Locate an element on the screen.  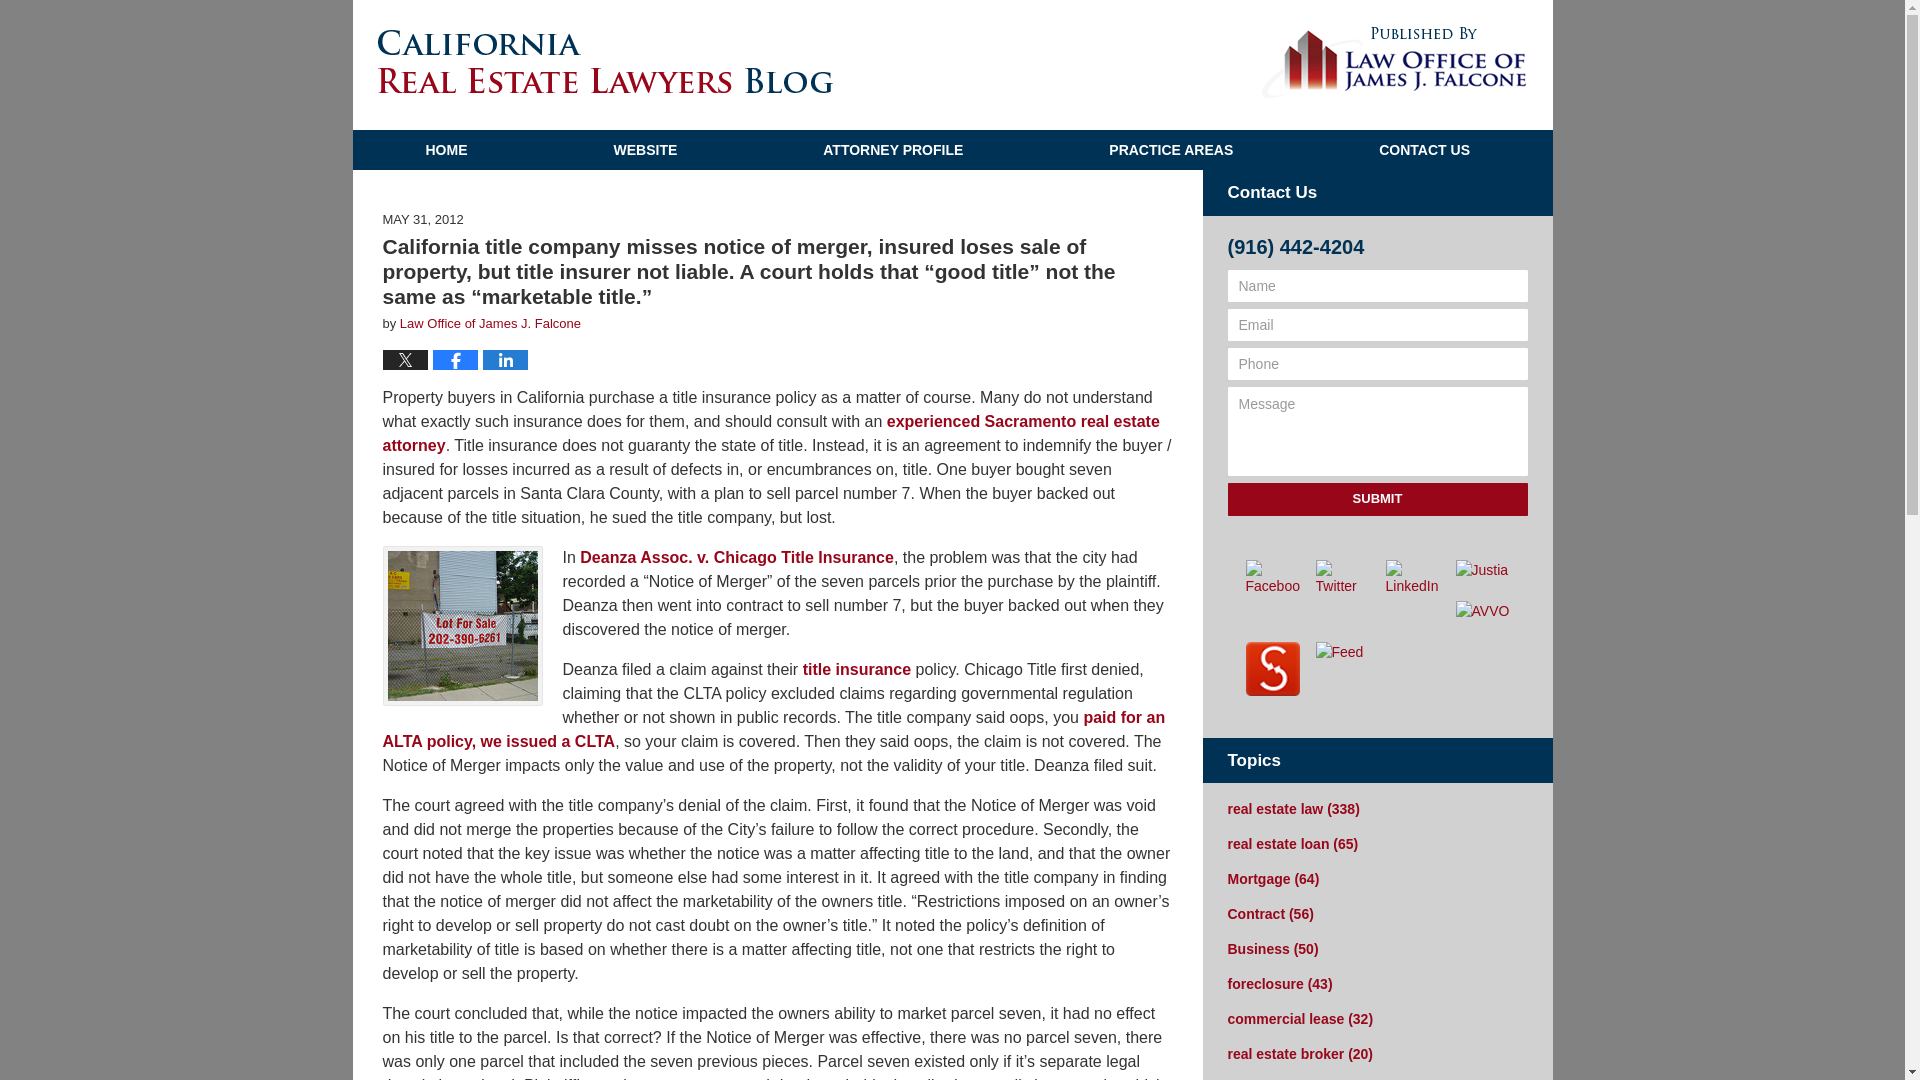
LinkedIn is located at coordinates (1413, 578).